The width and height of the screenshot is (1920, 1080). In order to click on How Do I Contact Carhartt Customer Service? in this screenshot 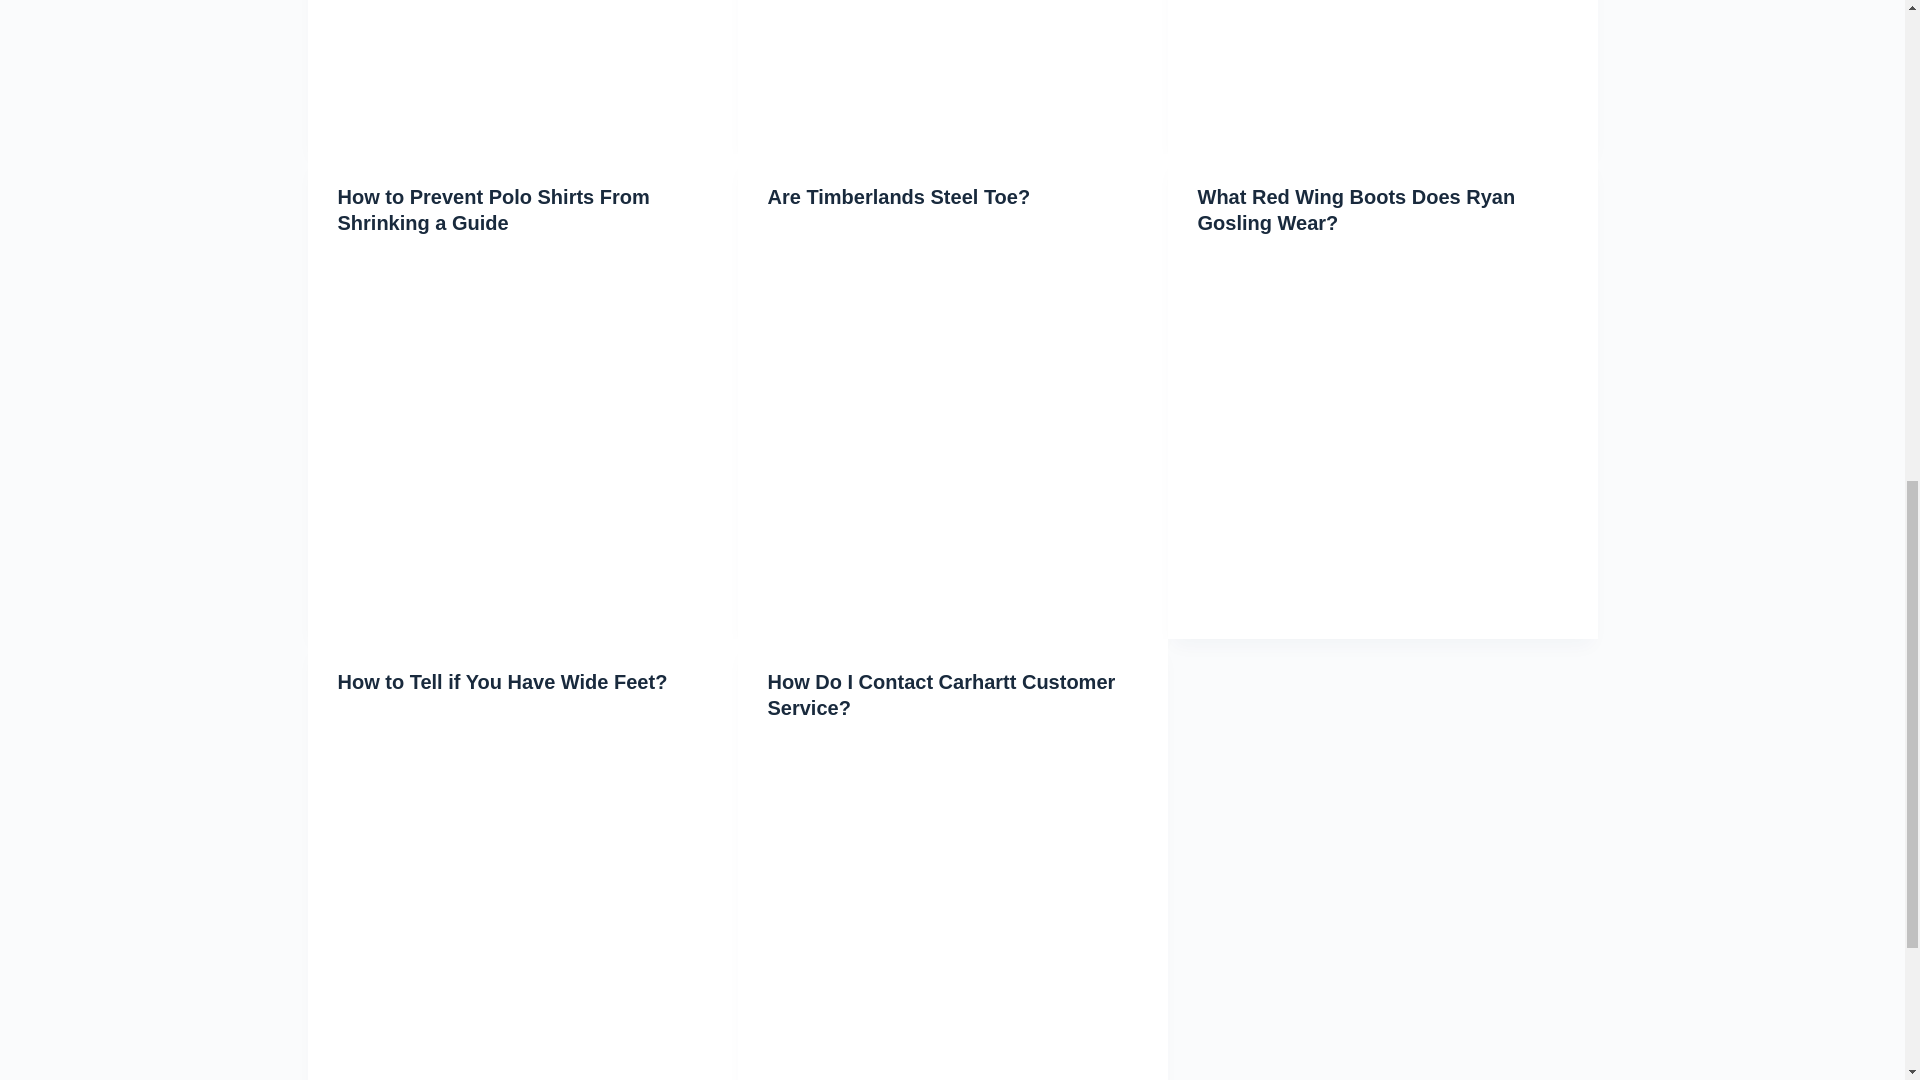, I will do `click(942, 694)`.